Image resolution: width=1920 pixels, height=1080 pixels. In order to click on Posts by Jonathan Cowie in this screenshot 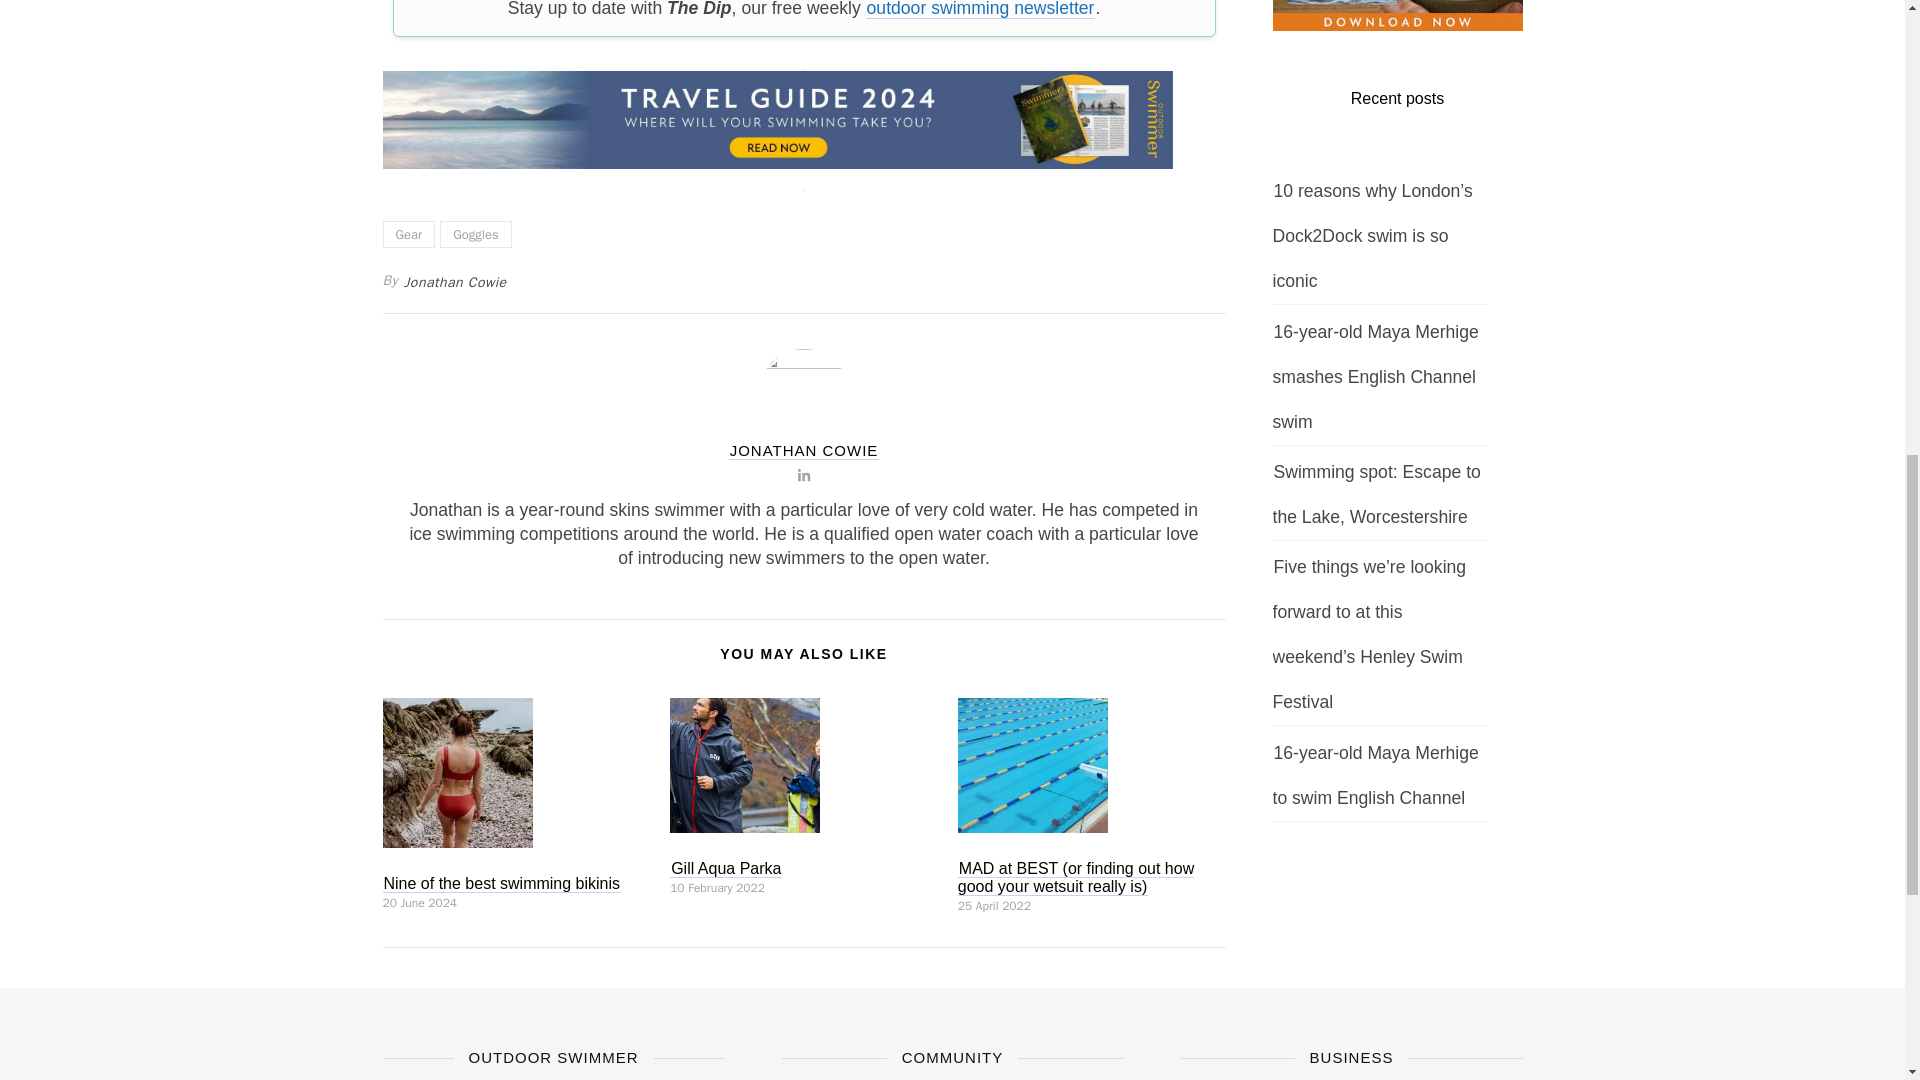, I will do `click(804, 450)`.